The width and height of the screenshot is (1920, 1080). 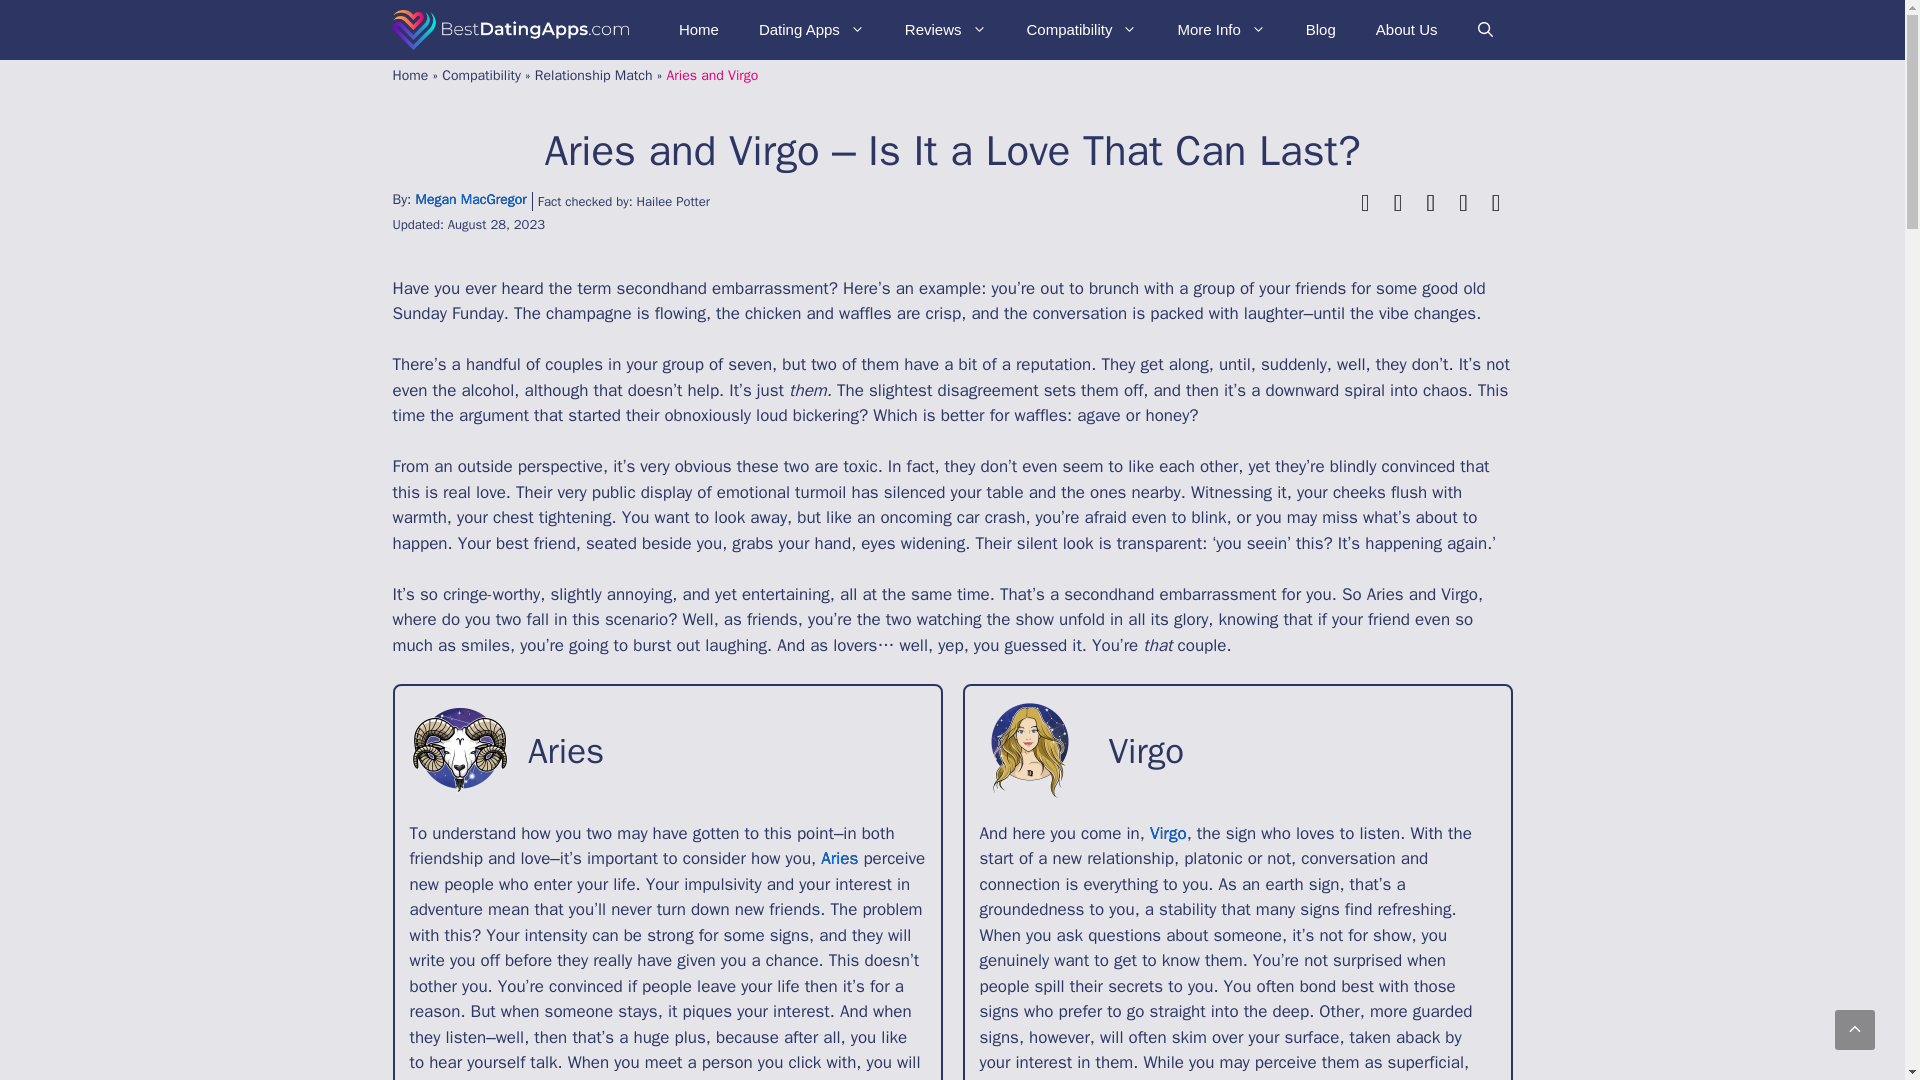 I want to click on Scroll back to top, so click(x=1855, y=1029).